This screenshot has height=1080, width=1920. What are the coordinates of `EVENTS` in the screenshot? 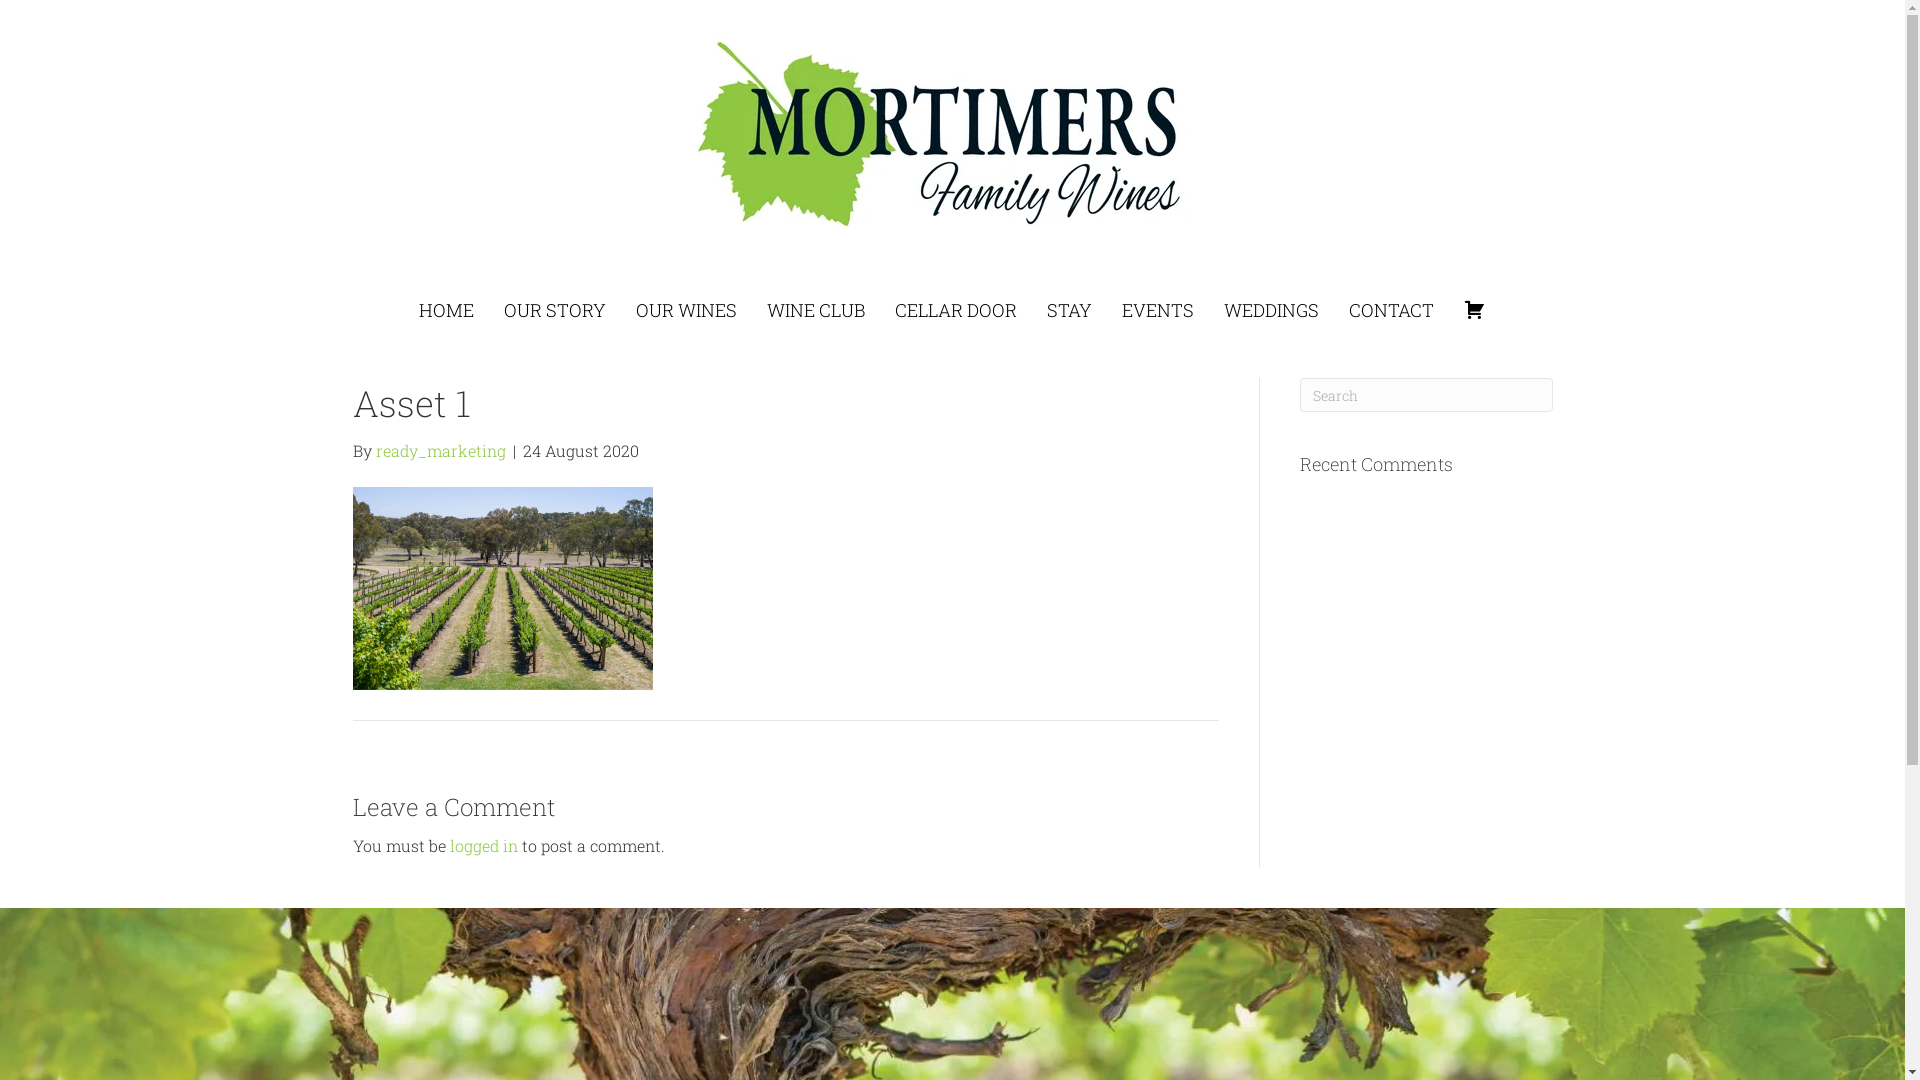 It's located at (1158, 310).